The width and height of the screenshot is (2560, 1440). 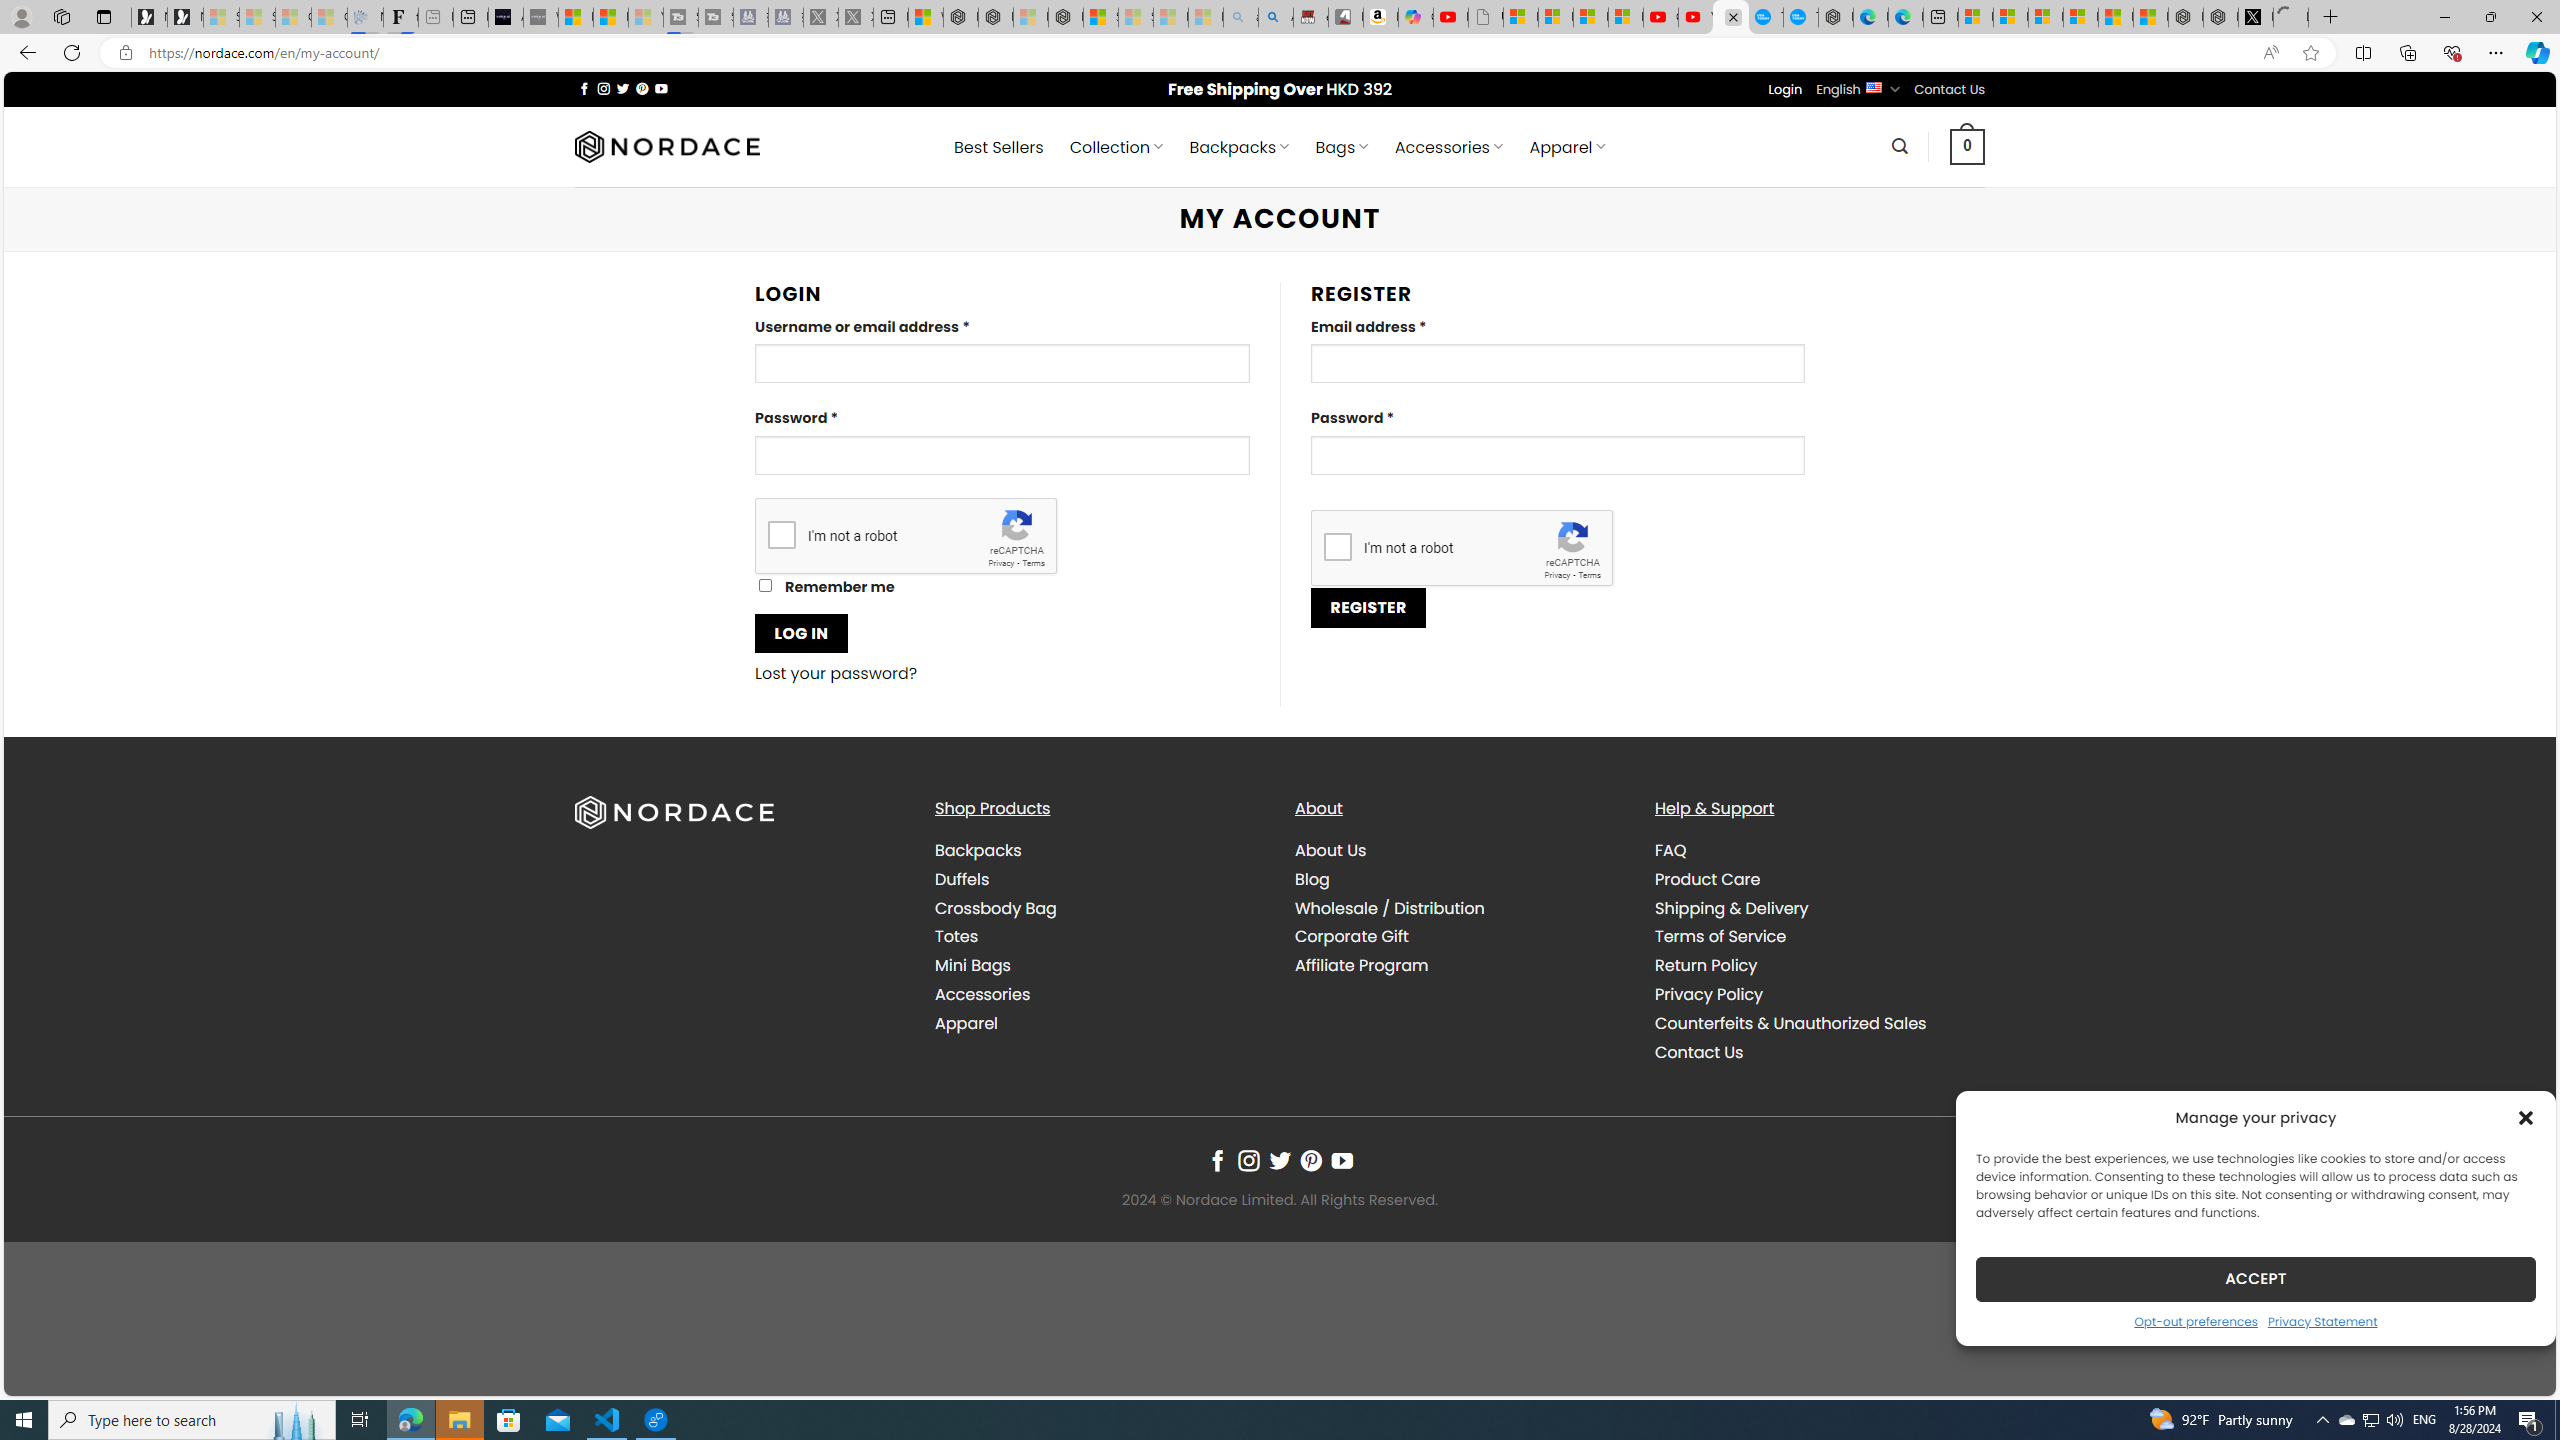 I want to click on Nordace - Nordace Siena Is Not An Ordinary Backpack, so click(x=1066, y=17).